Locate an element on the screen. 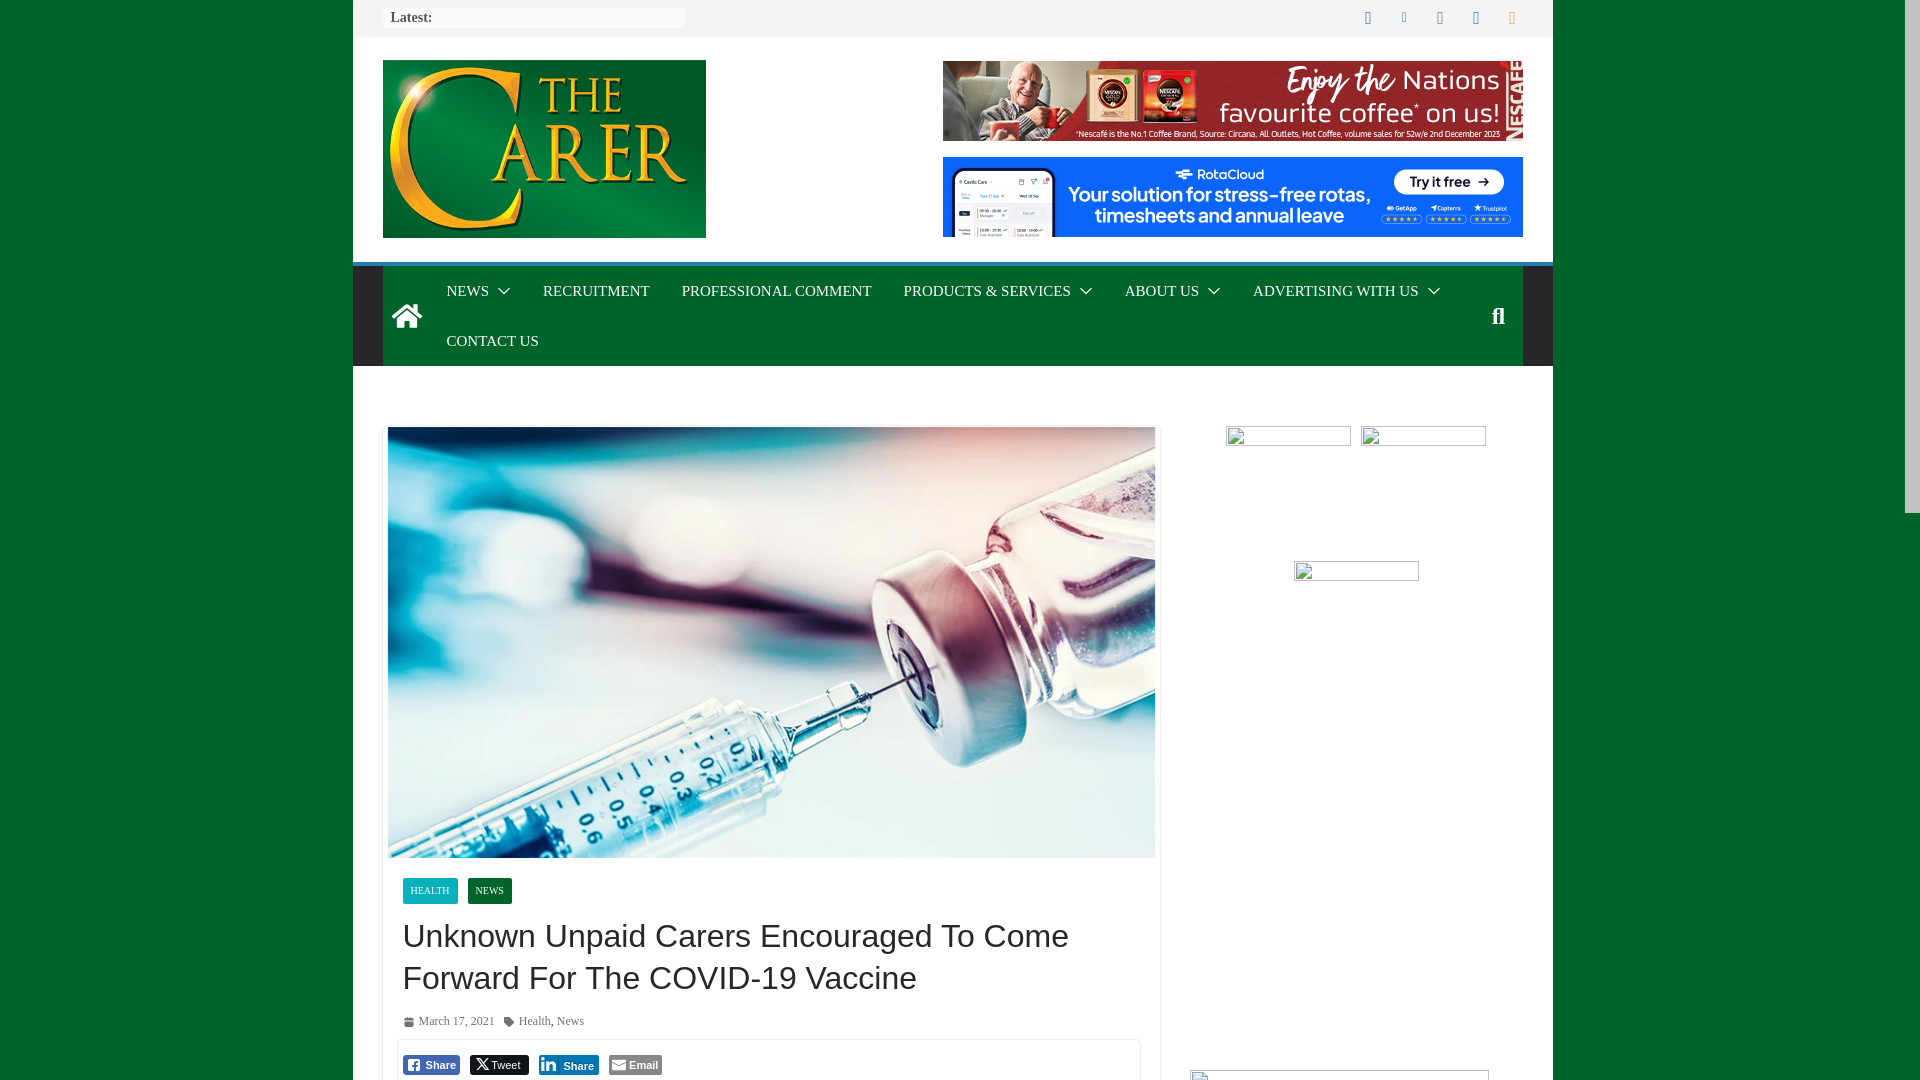 This screenshot has height=1080, width=1920. RECRUITMENT is located at coordinates (596, 290).